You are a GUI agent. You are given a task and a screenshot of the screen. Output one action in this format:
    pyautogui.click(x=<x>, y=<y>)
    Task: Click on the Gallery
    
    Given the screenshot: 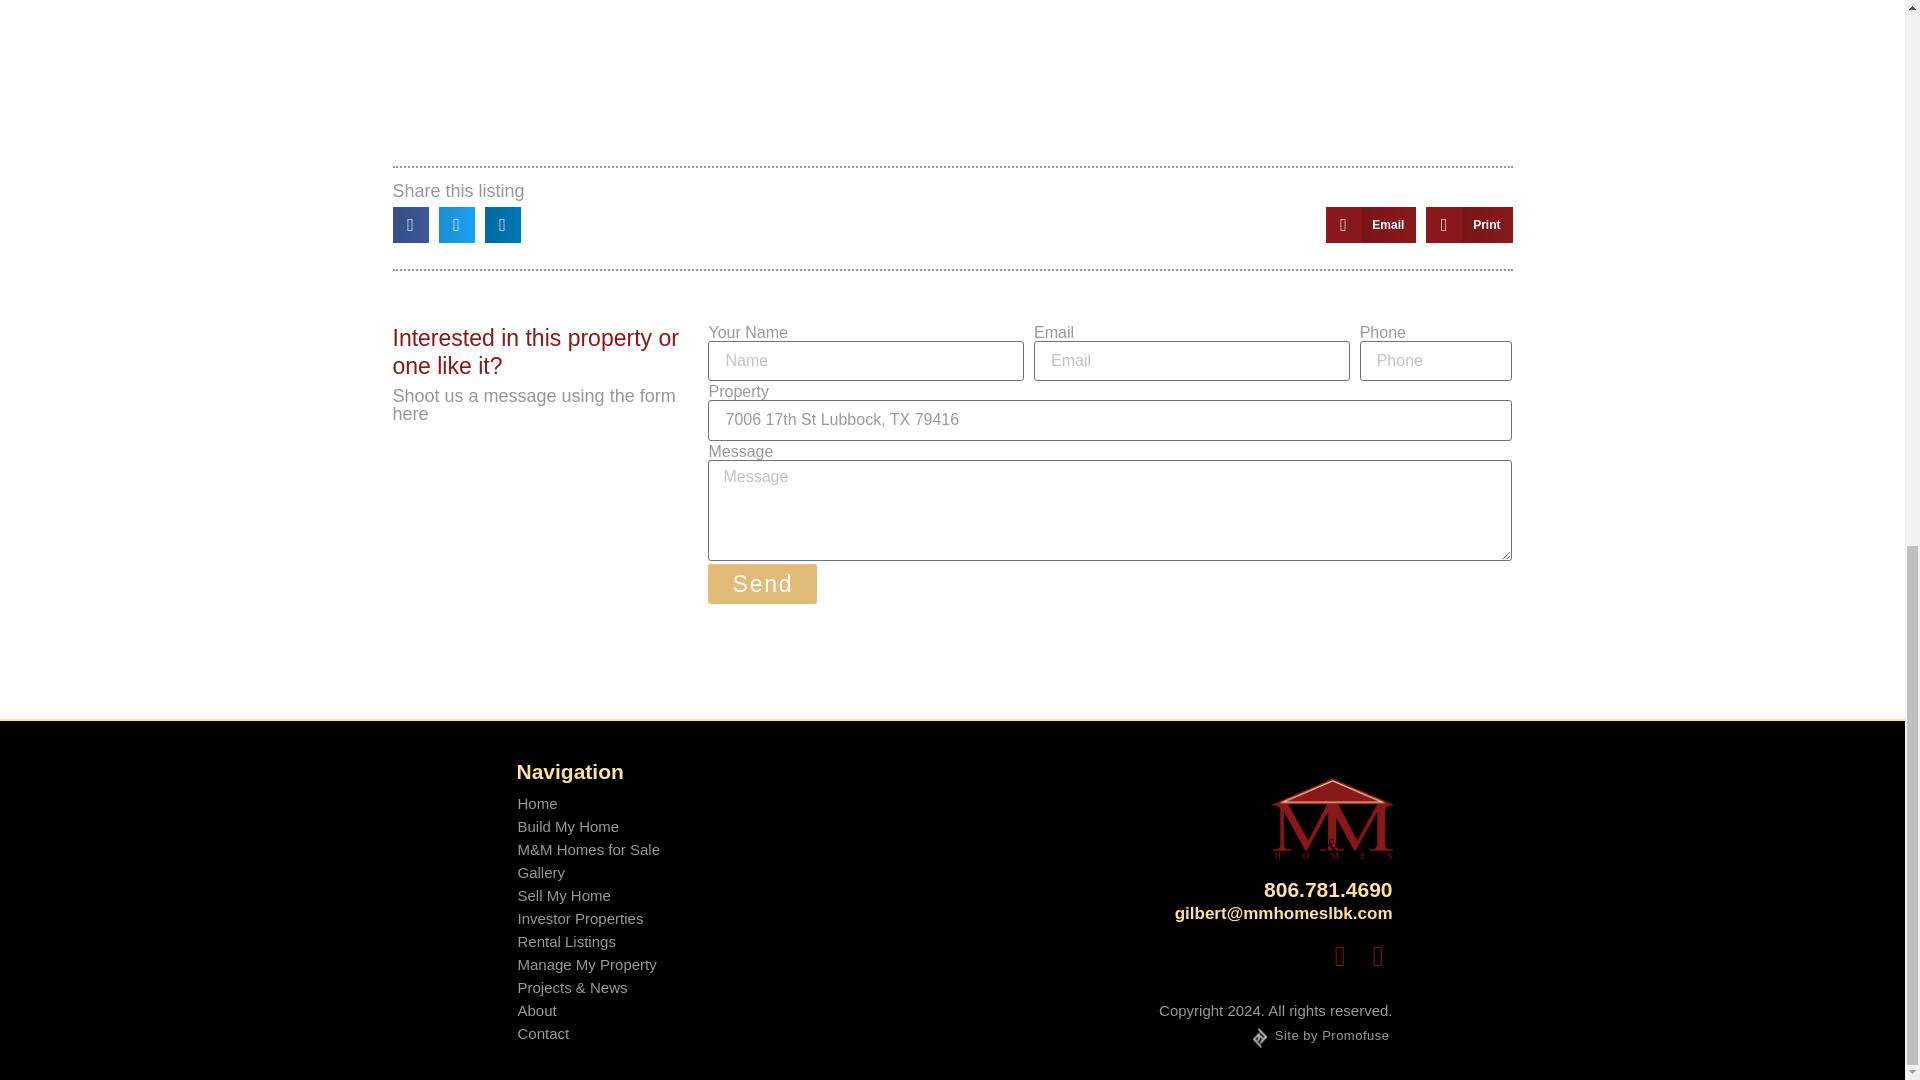 What is the action you would take?
    pyautogui.click(x=588, y=872)
    